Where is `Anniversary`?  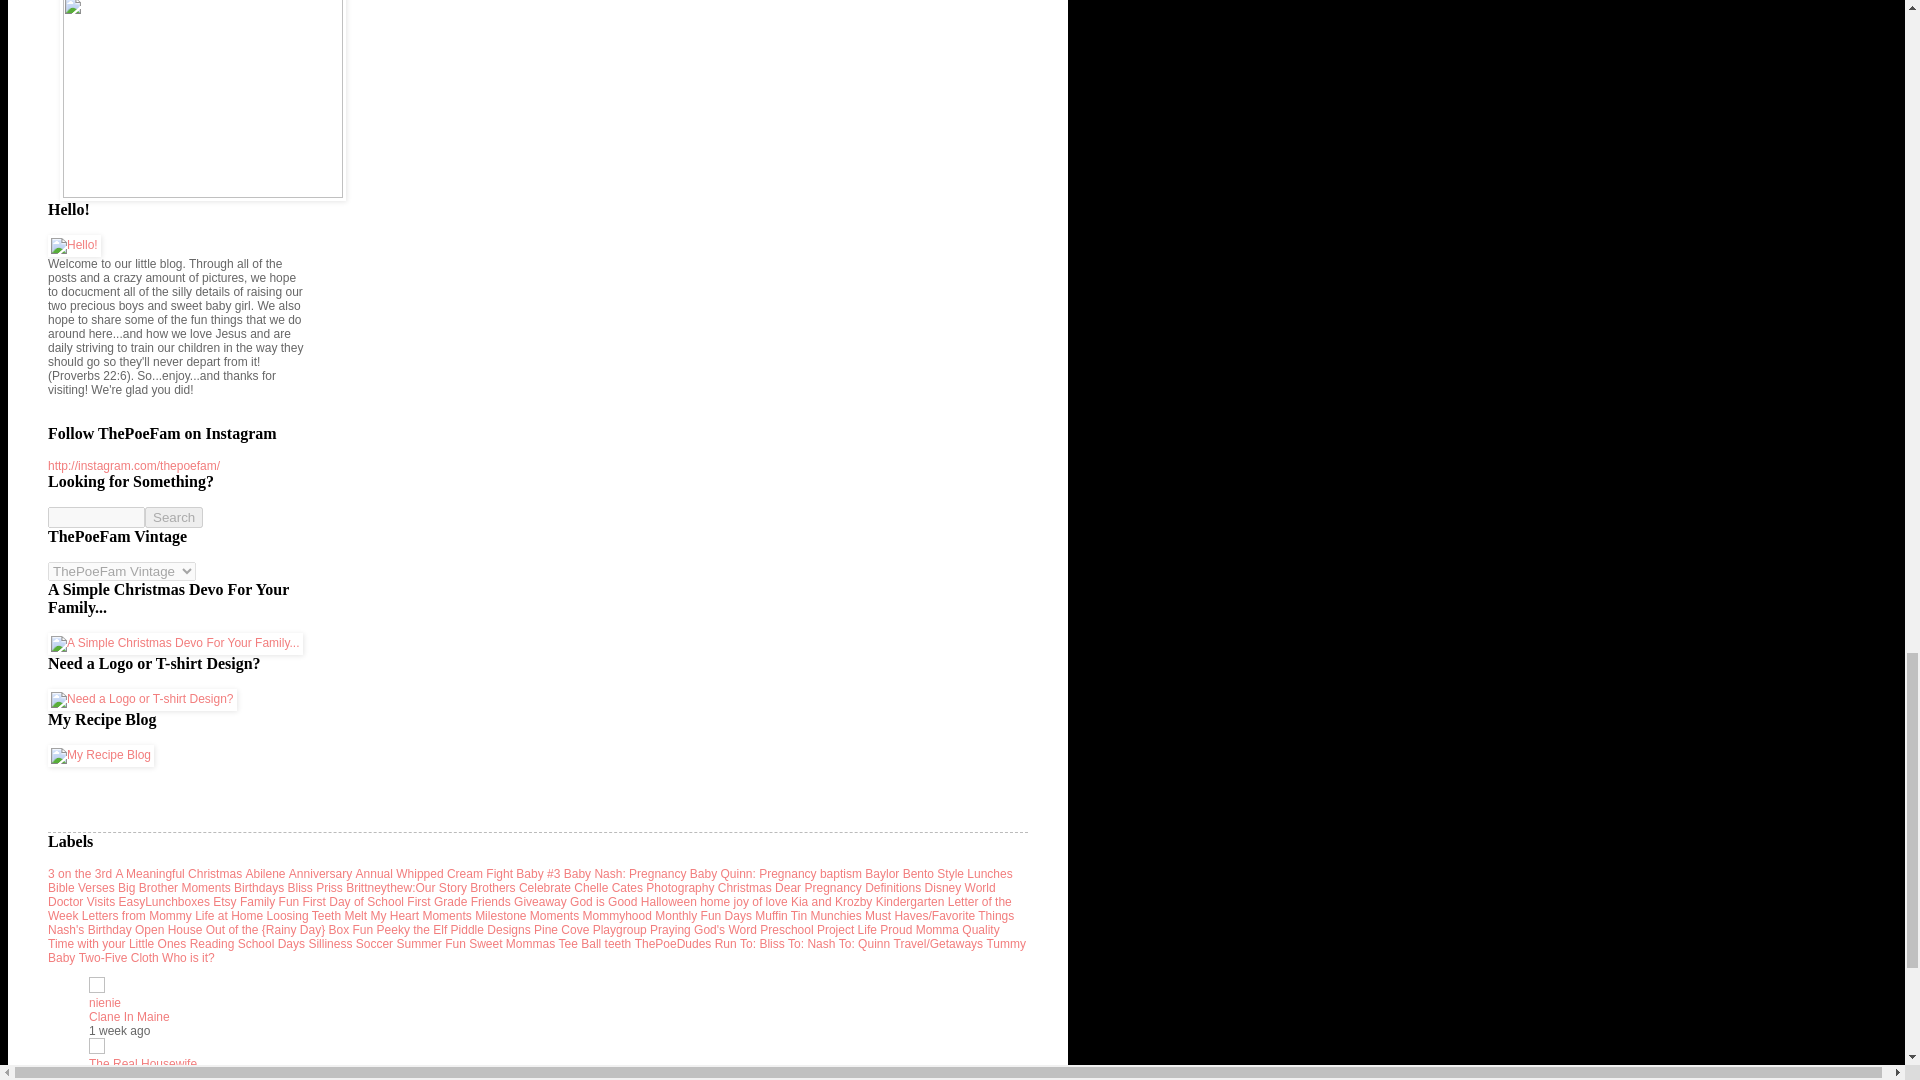 Anniversary is located at coordinates (320, 874).